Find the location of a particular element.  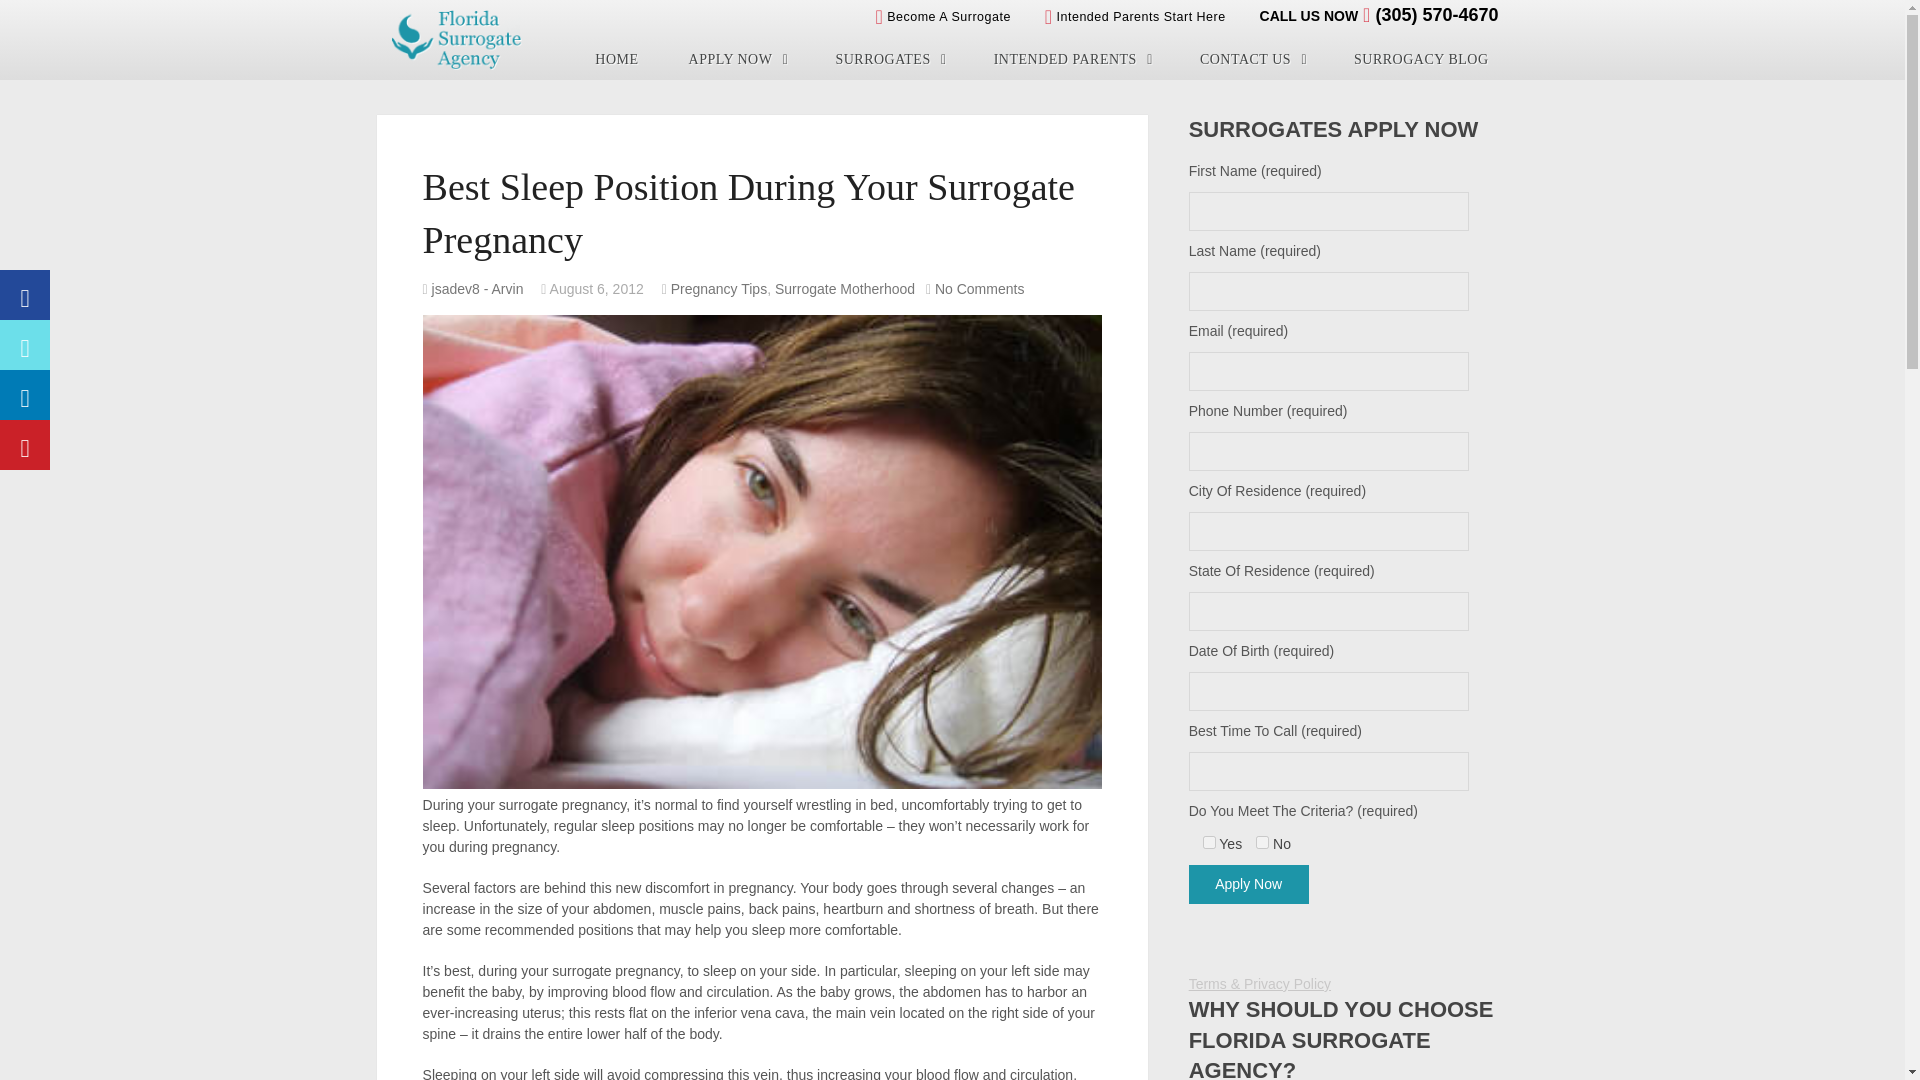

Posts by jsadev8 - Arvin is located at coordinates (478, 288).